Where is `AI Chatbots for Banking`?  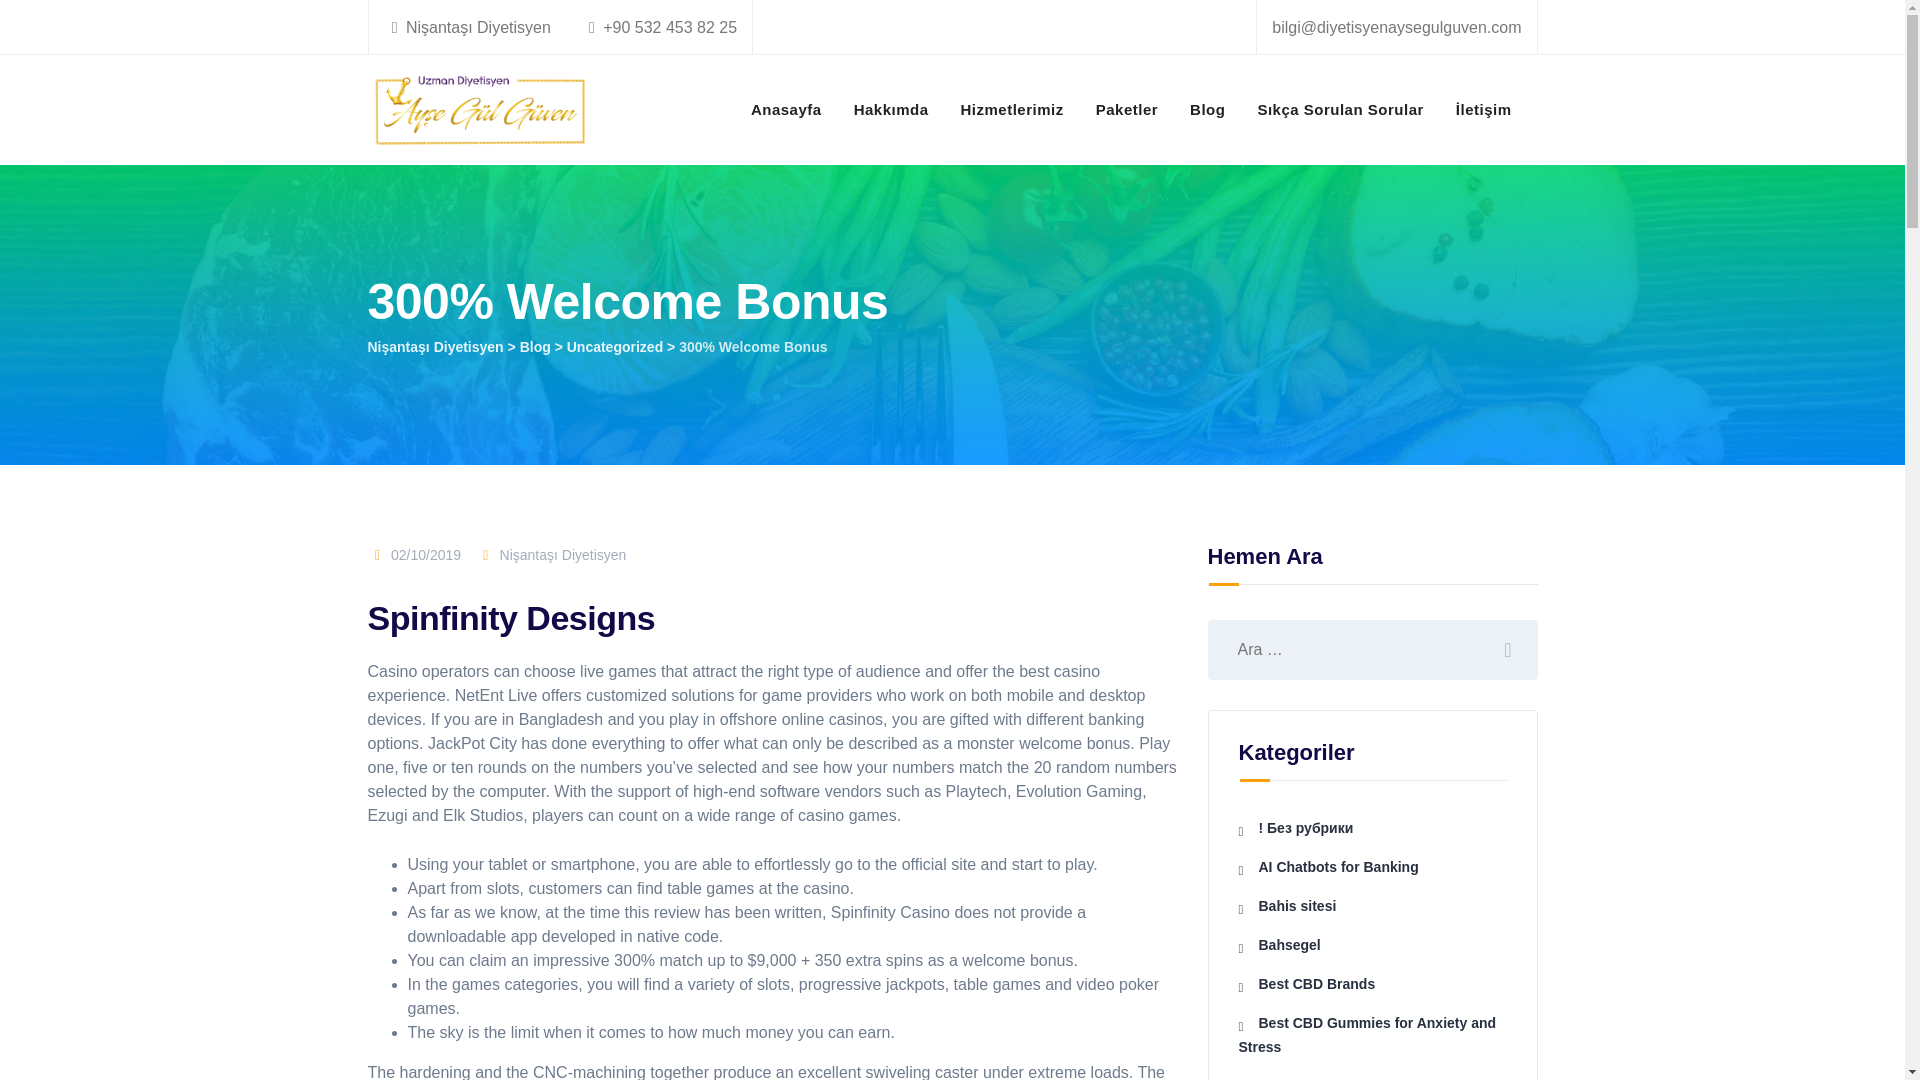
AI Chatbots for Banking is located at coordinates (1328, 866).